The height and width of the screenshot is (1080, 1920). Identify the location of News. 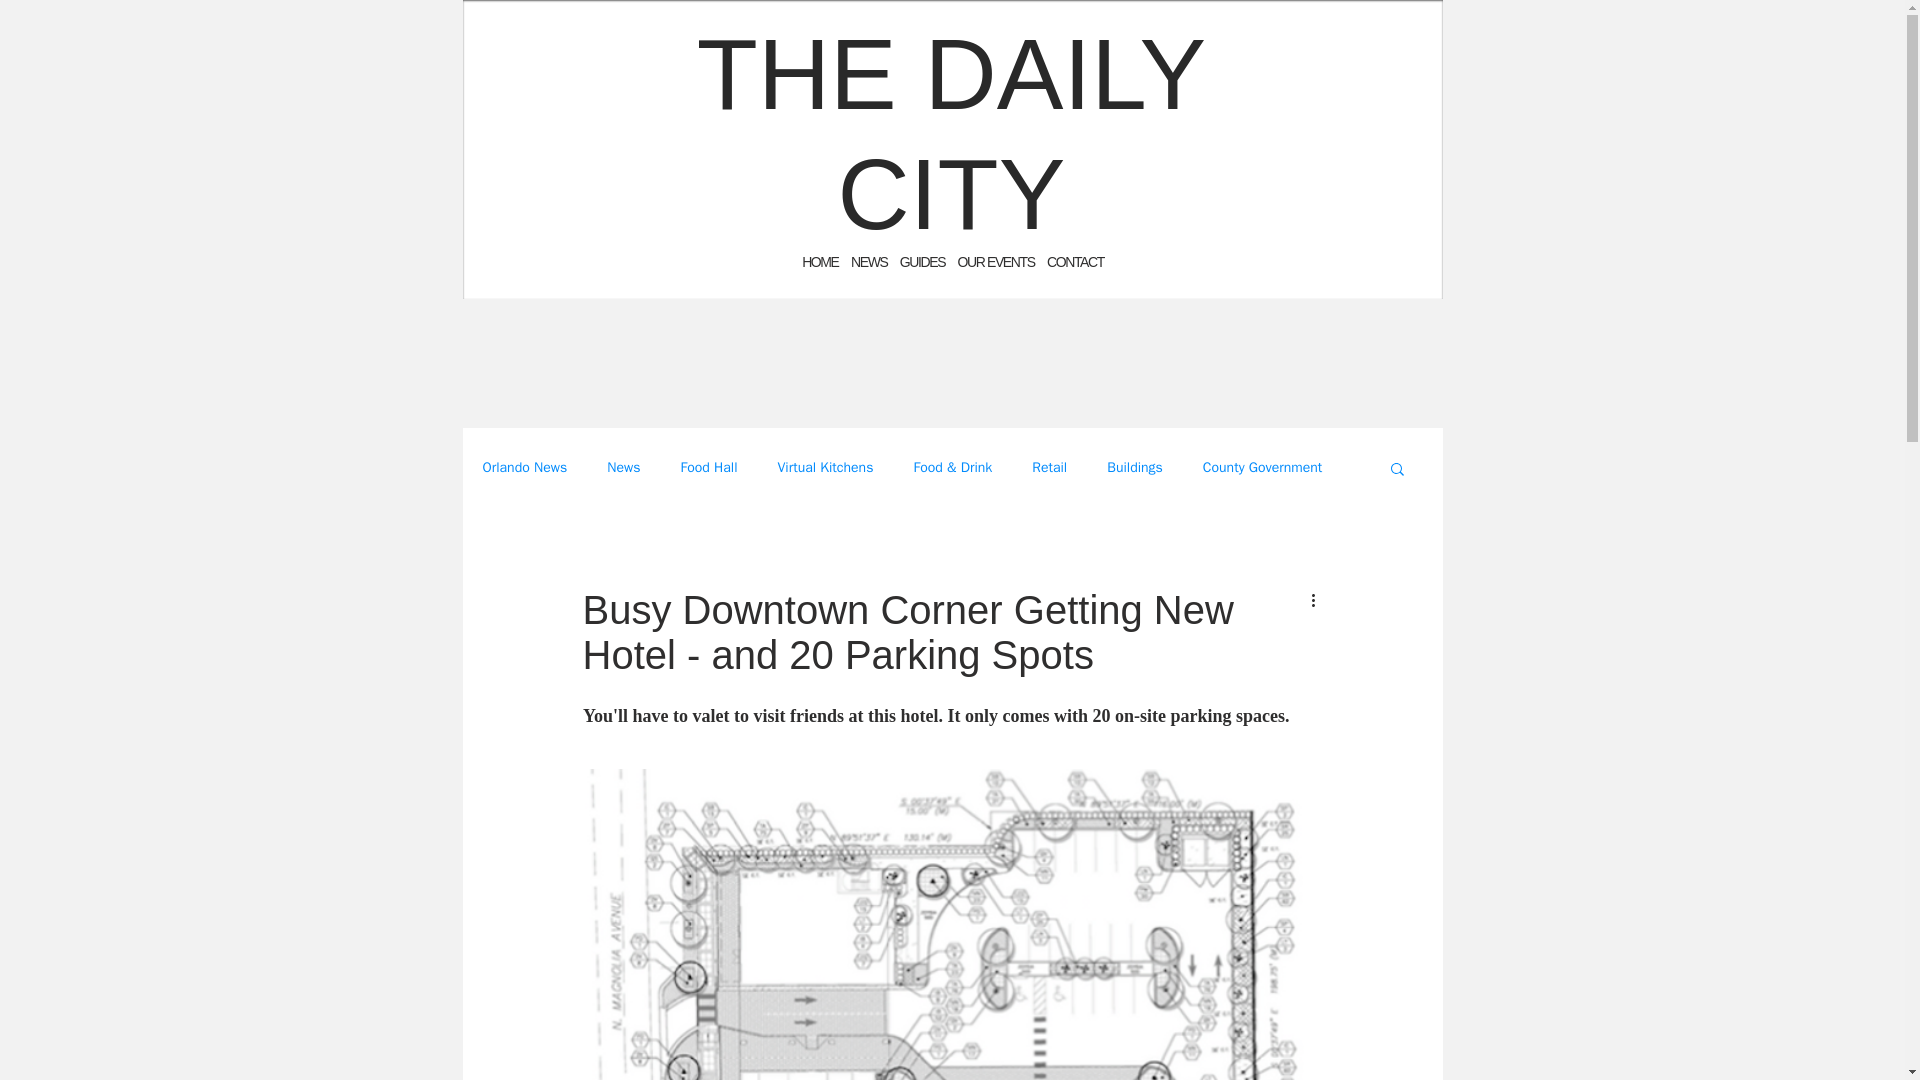
(622, 468).